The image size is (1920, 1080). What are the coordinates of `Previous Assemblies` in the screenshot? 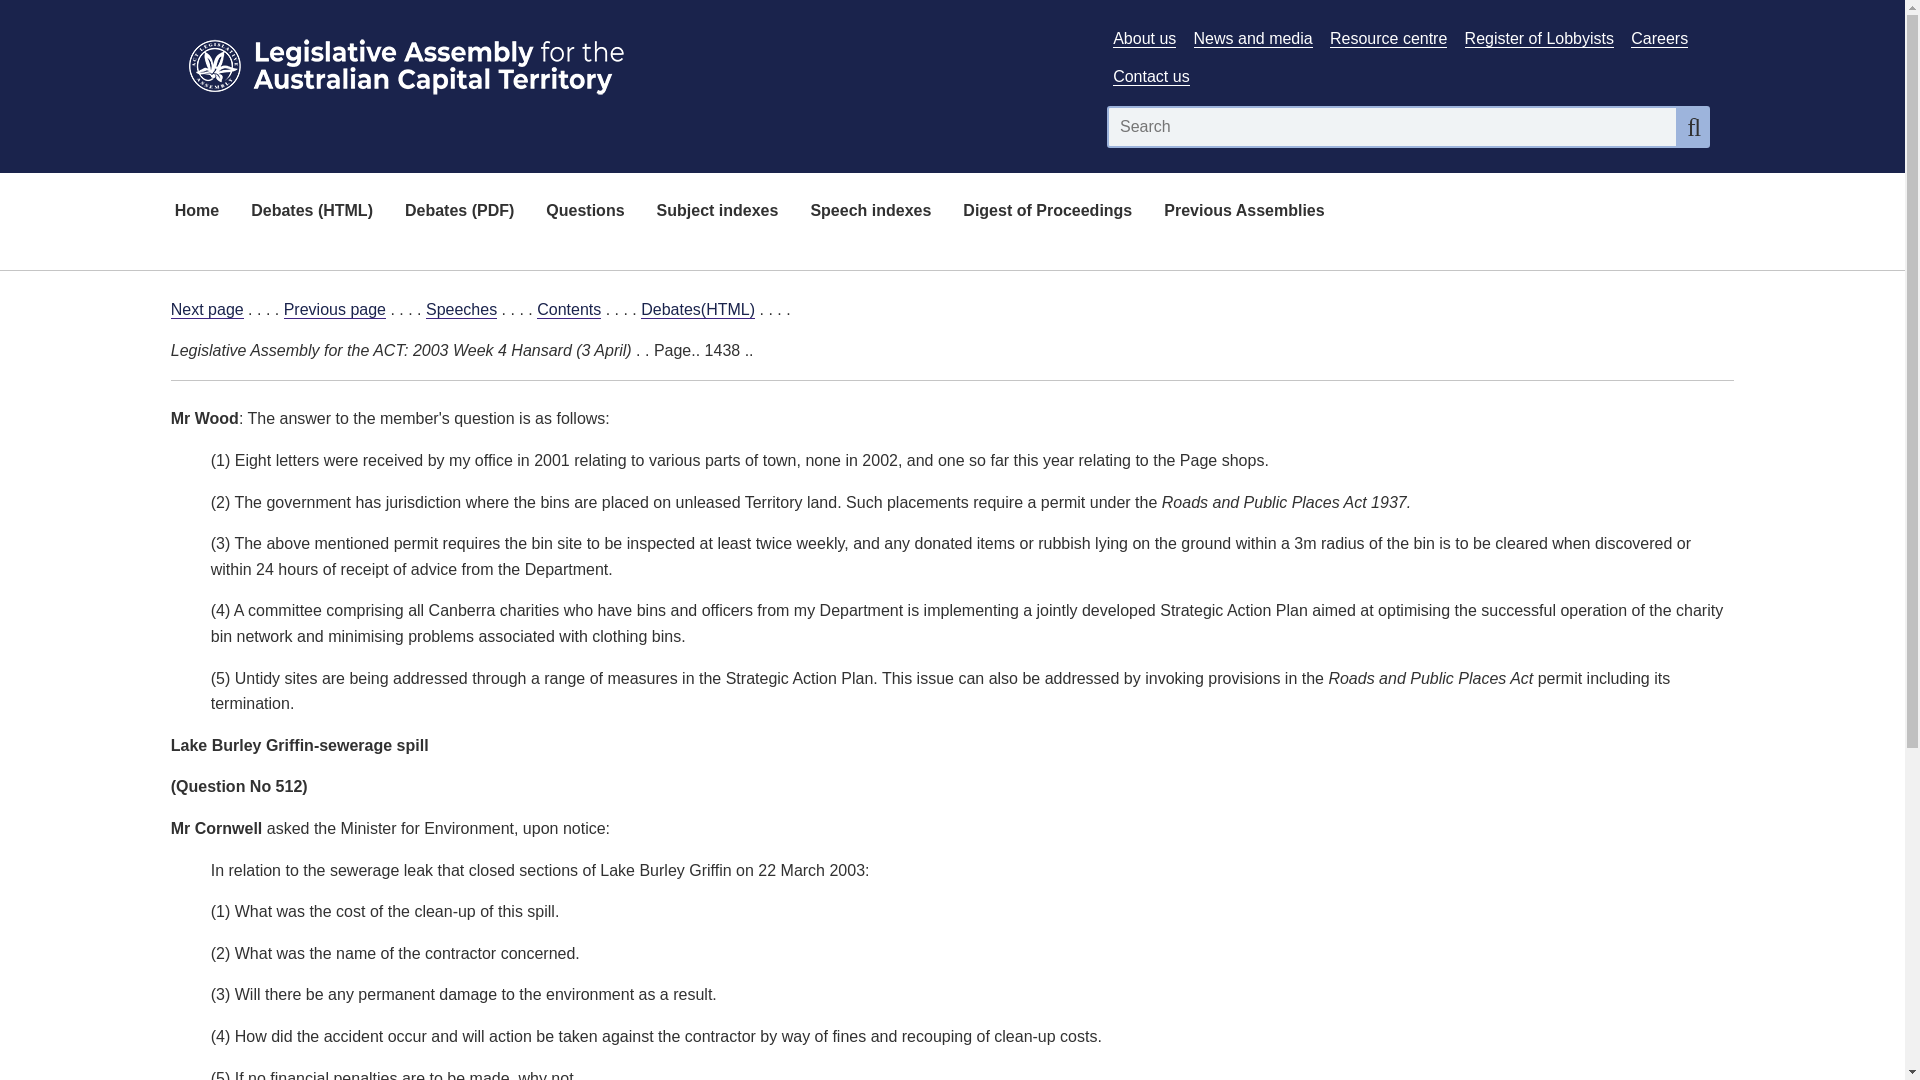 It's located at (1244, 212).